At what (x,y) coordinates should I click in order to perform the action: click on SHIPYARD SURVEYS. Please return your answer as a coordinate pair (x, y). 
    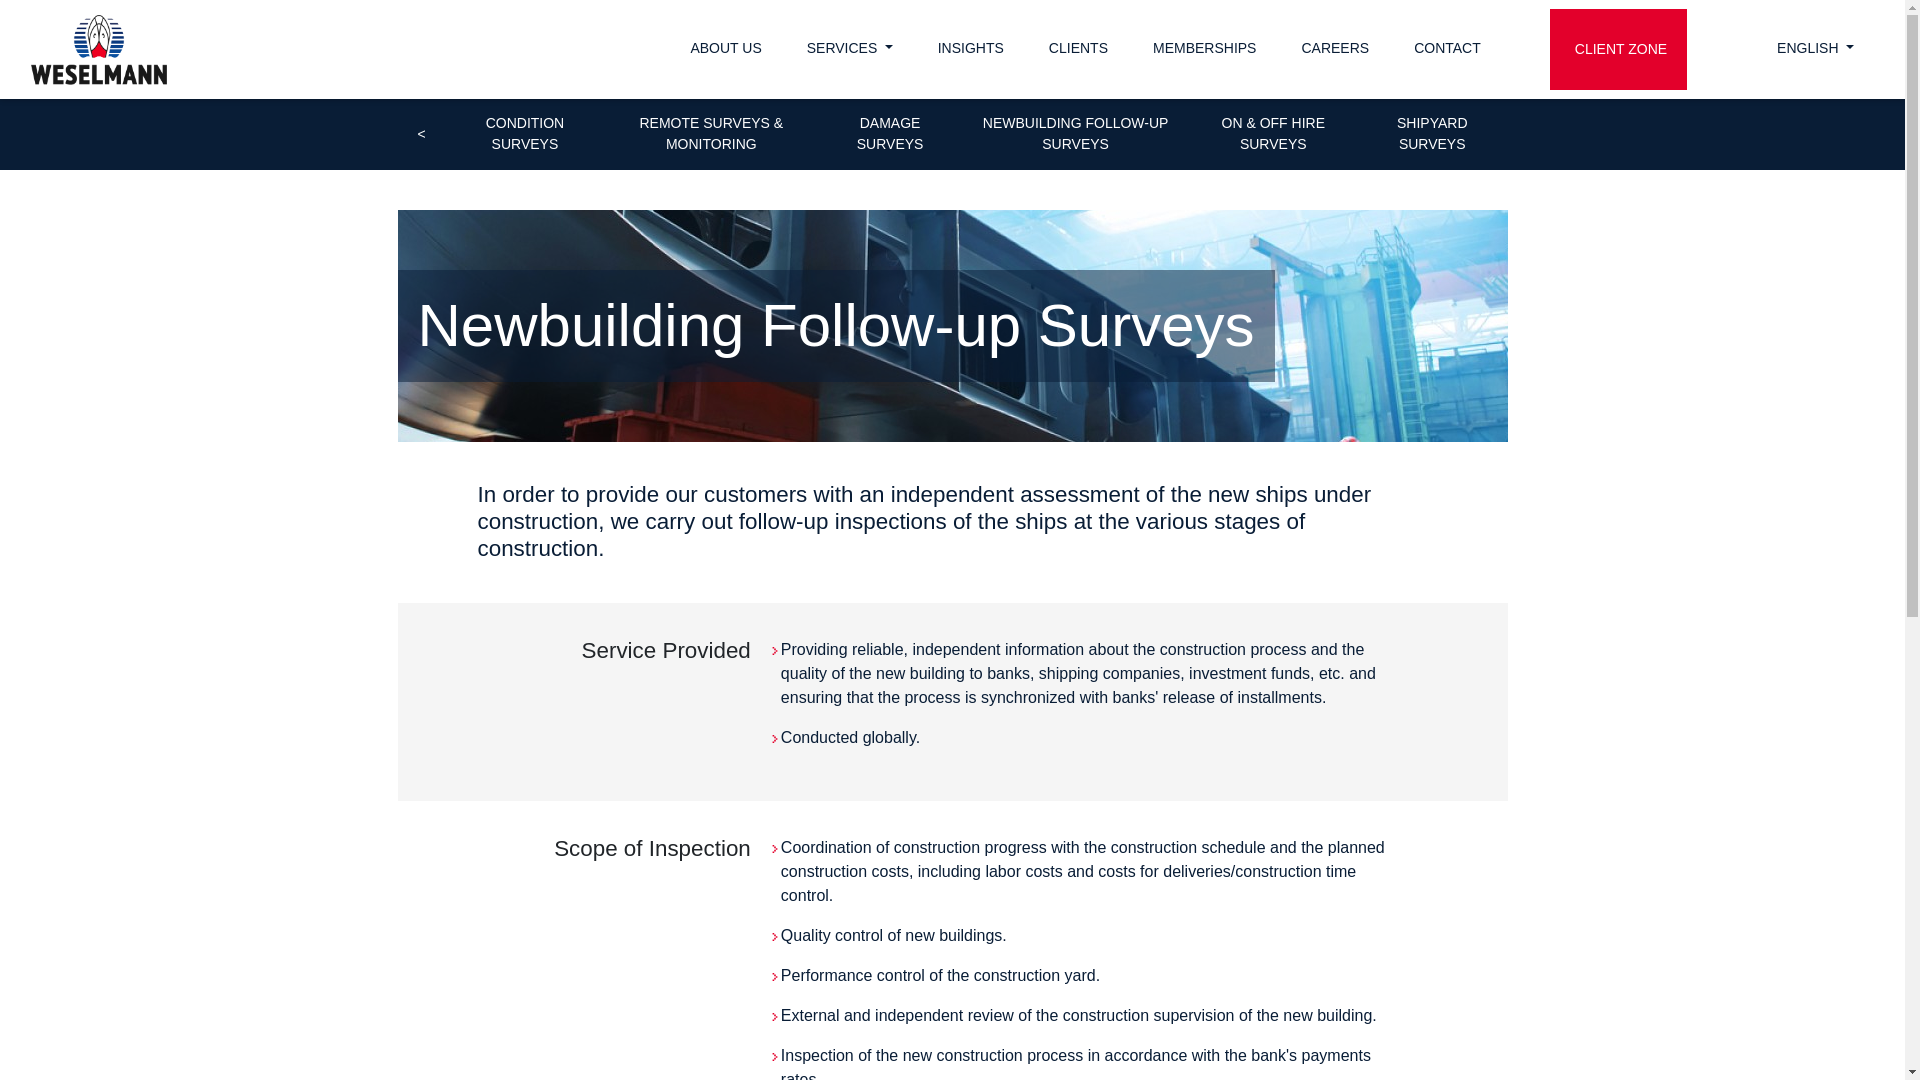
    Looking at the image, I should click on (1432, 134).